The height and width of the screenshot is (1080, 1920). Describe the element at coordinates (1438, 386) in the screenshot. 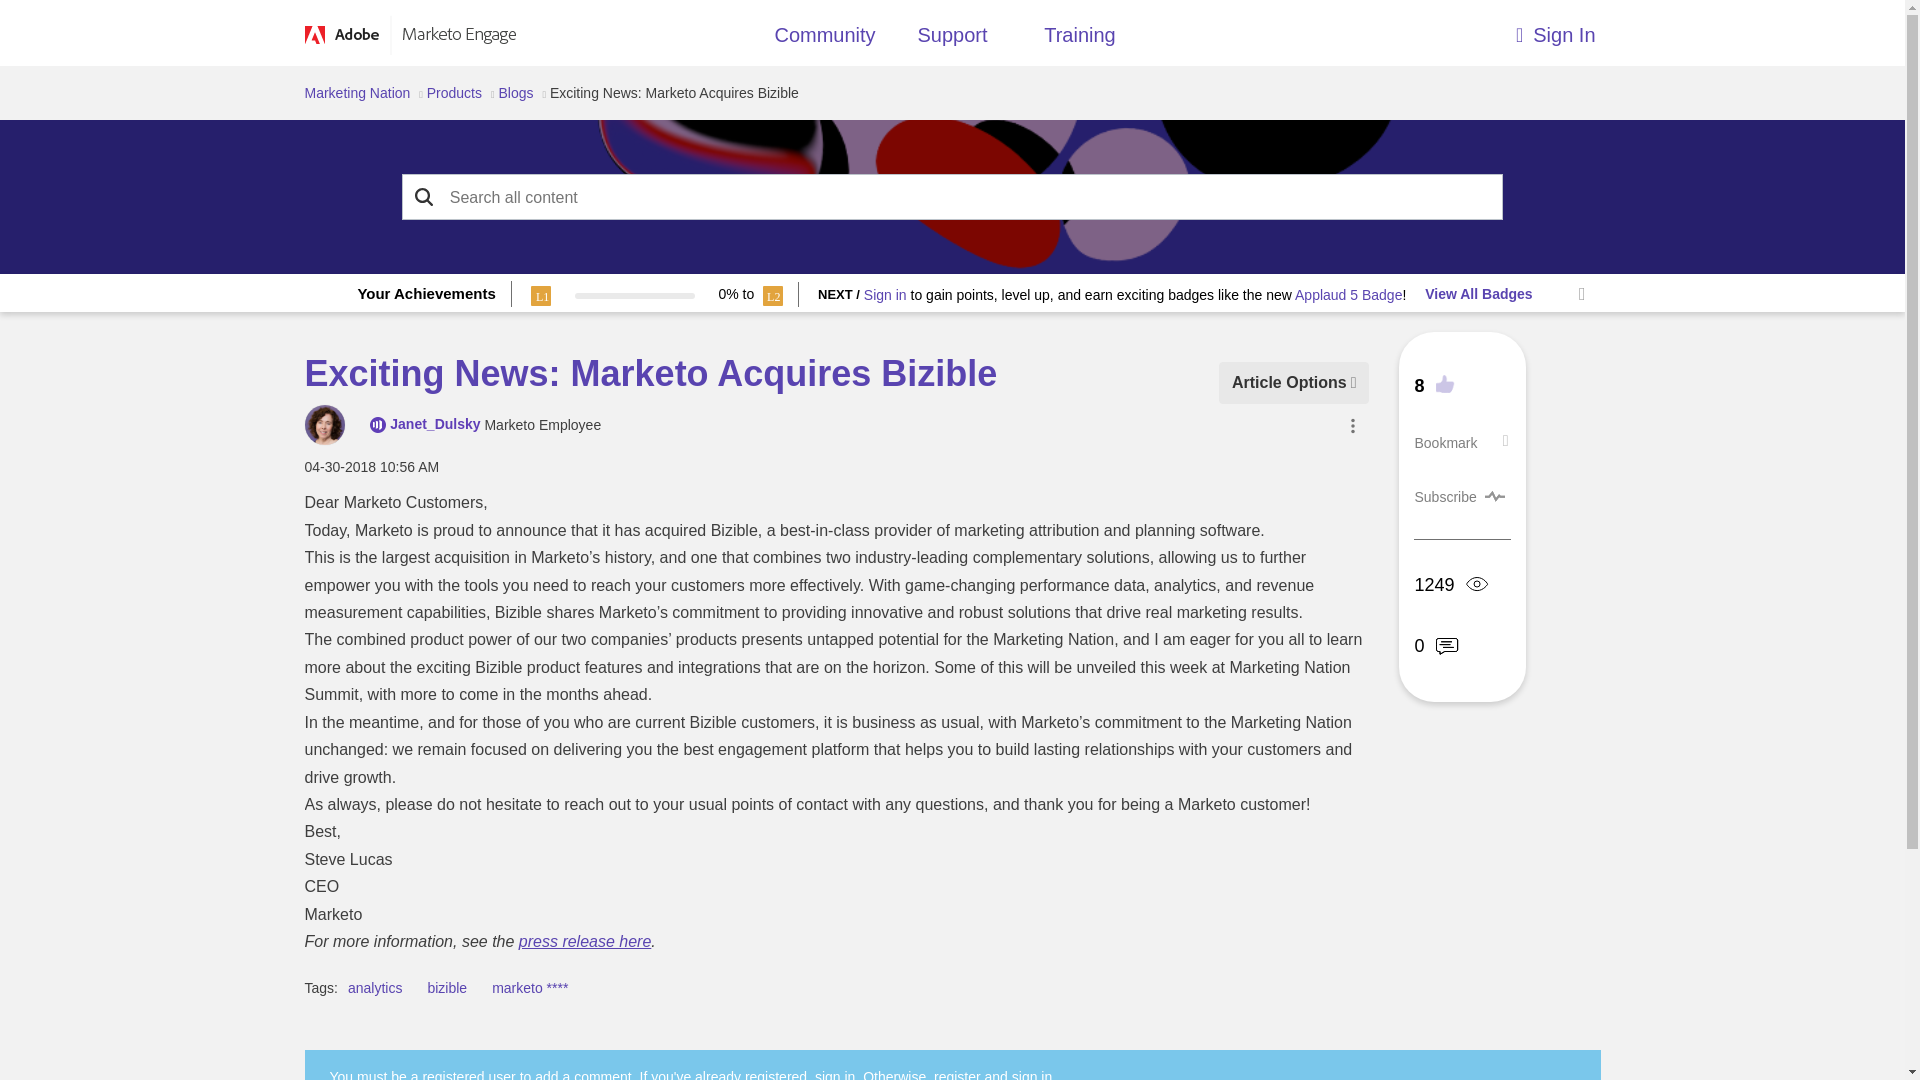

I see `You must sign-in to give likes to this post` at that location.